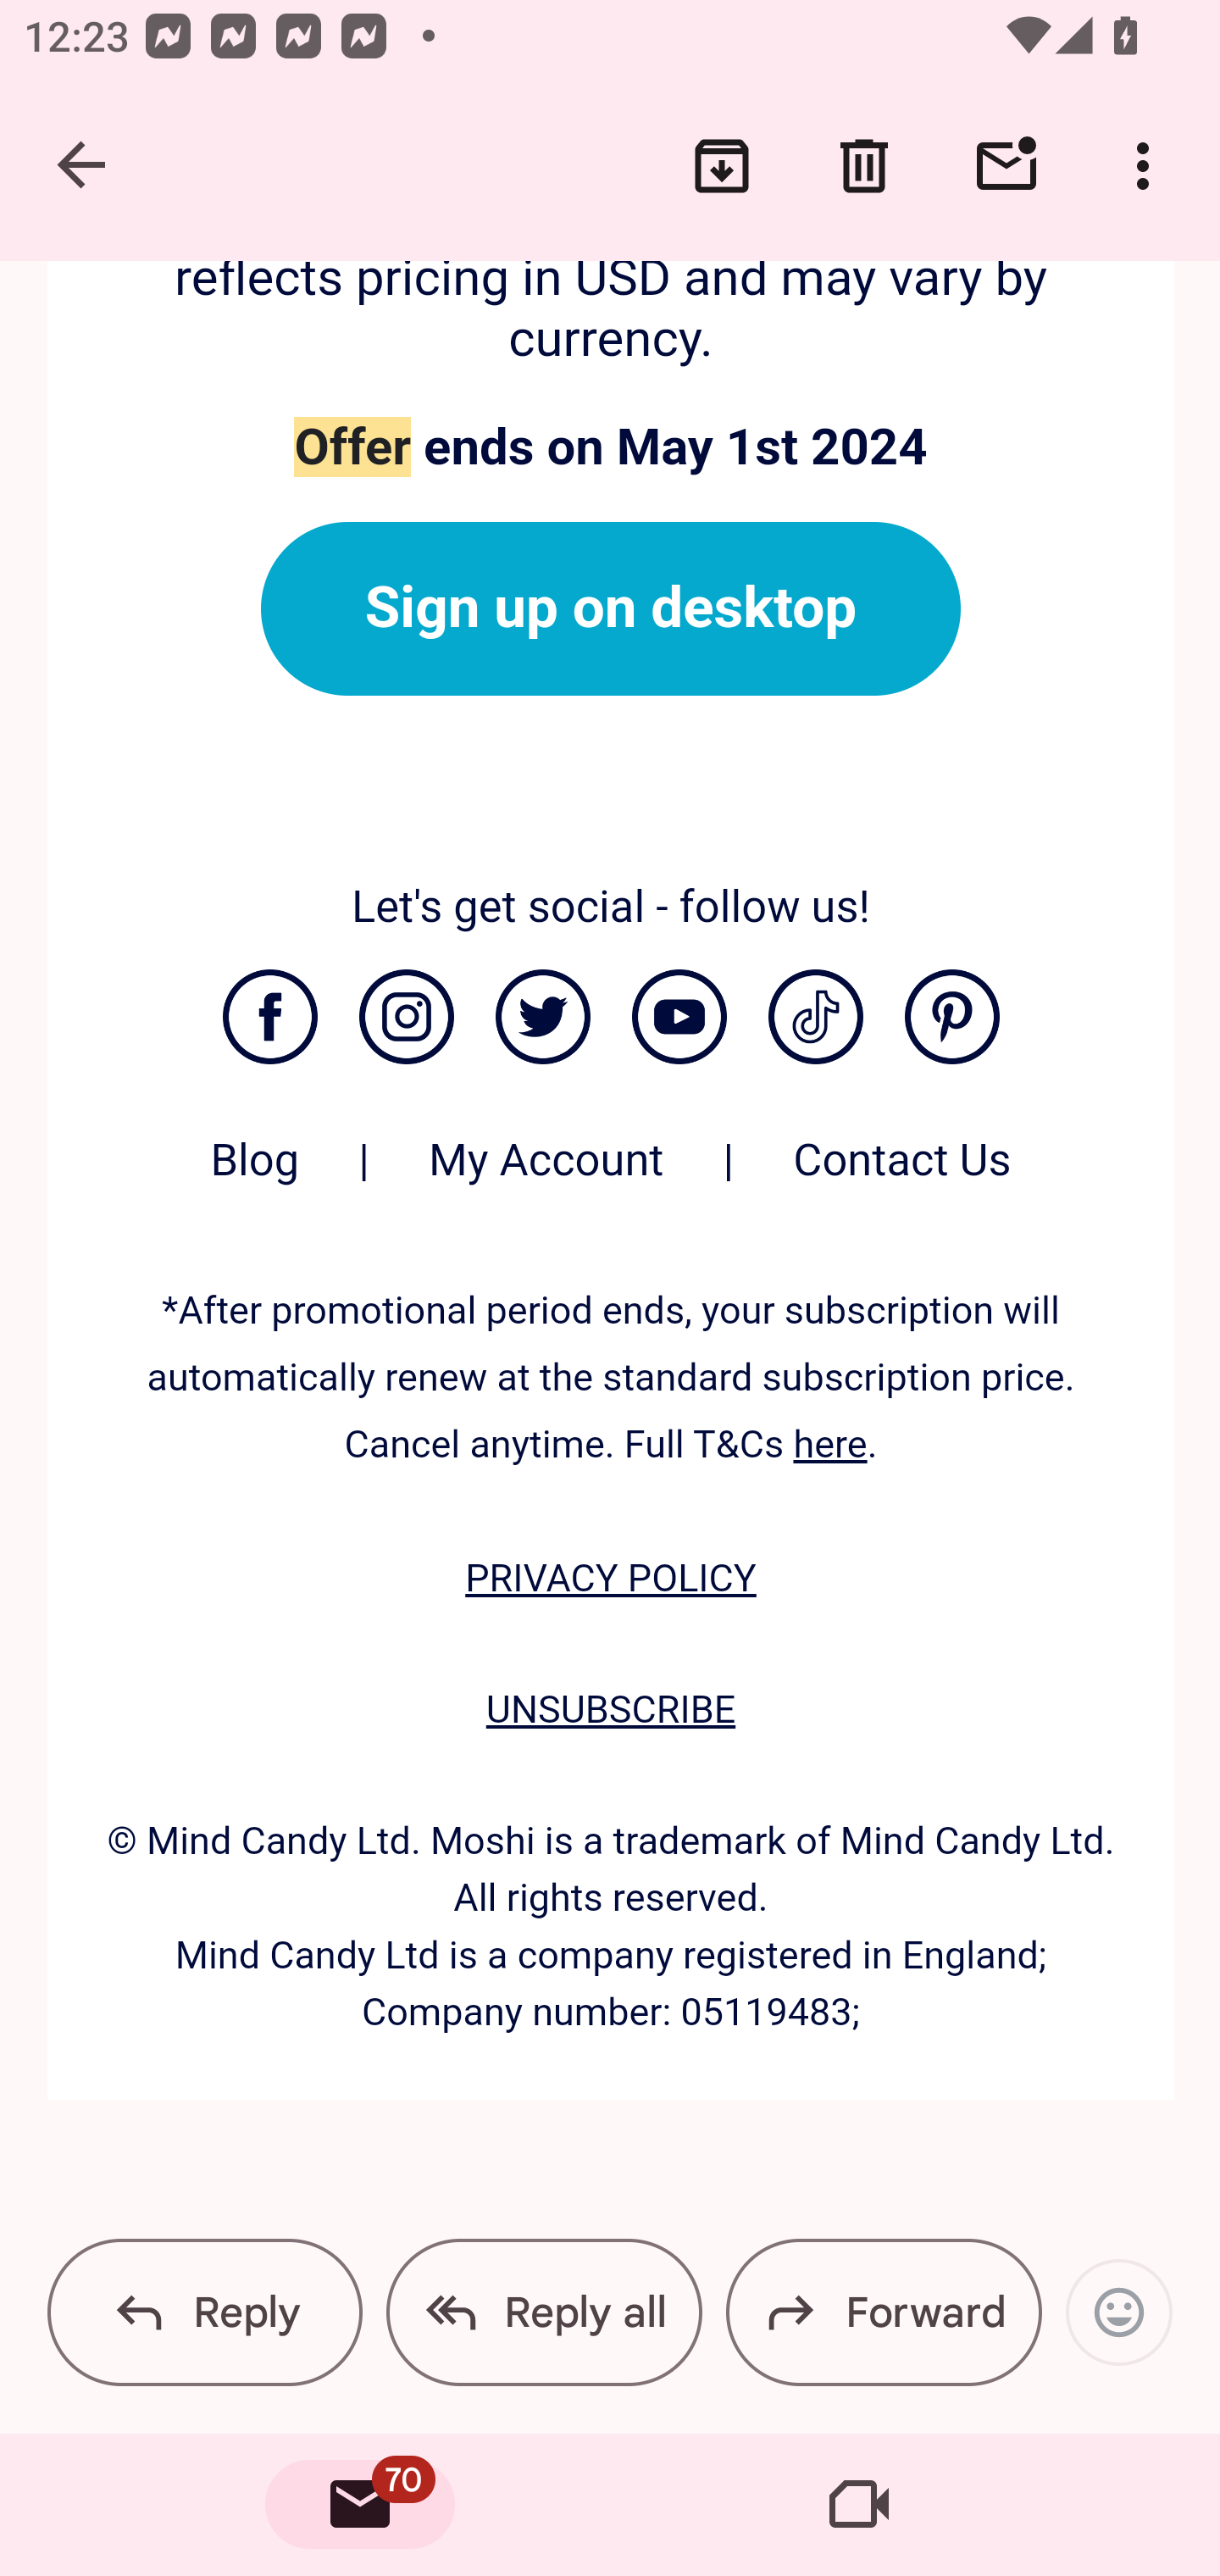 The width and height of the screenshot is (1220, 2576). I want to click on More options, so click(1149, 166).